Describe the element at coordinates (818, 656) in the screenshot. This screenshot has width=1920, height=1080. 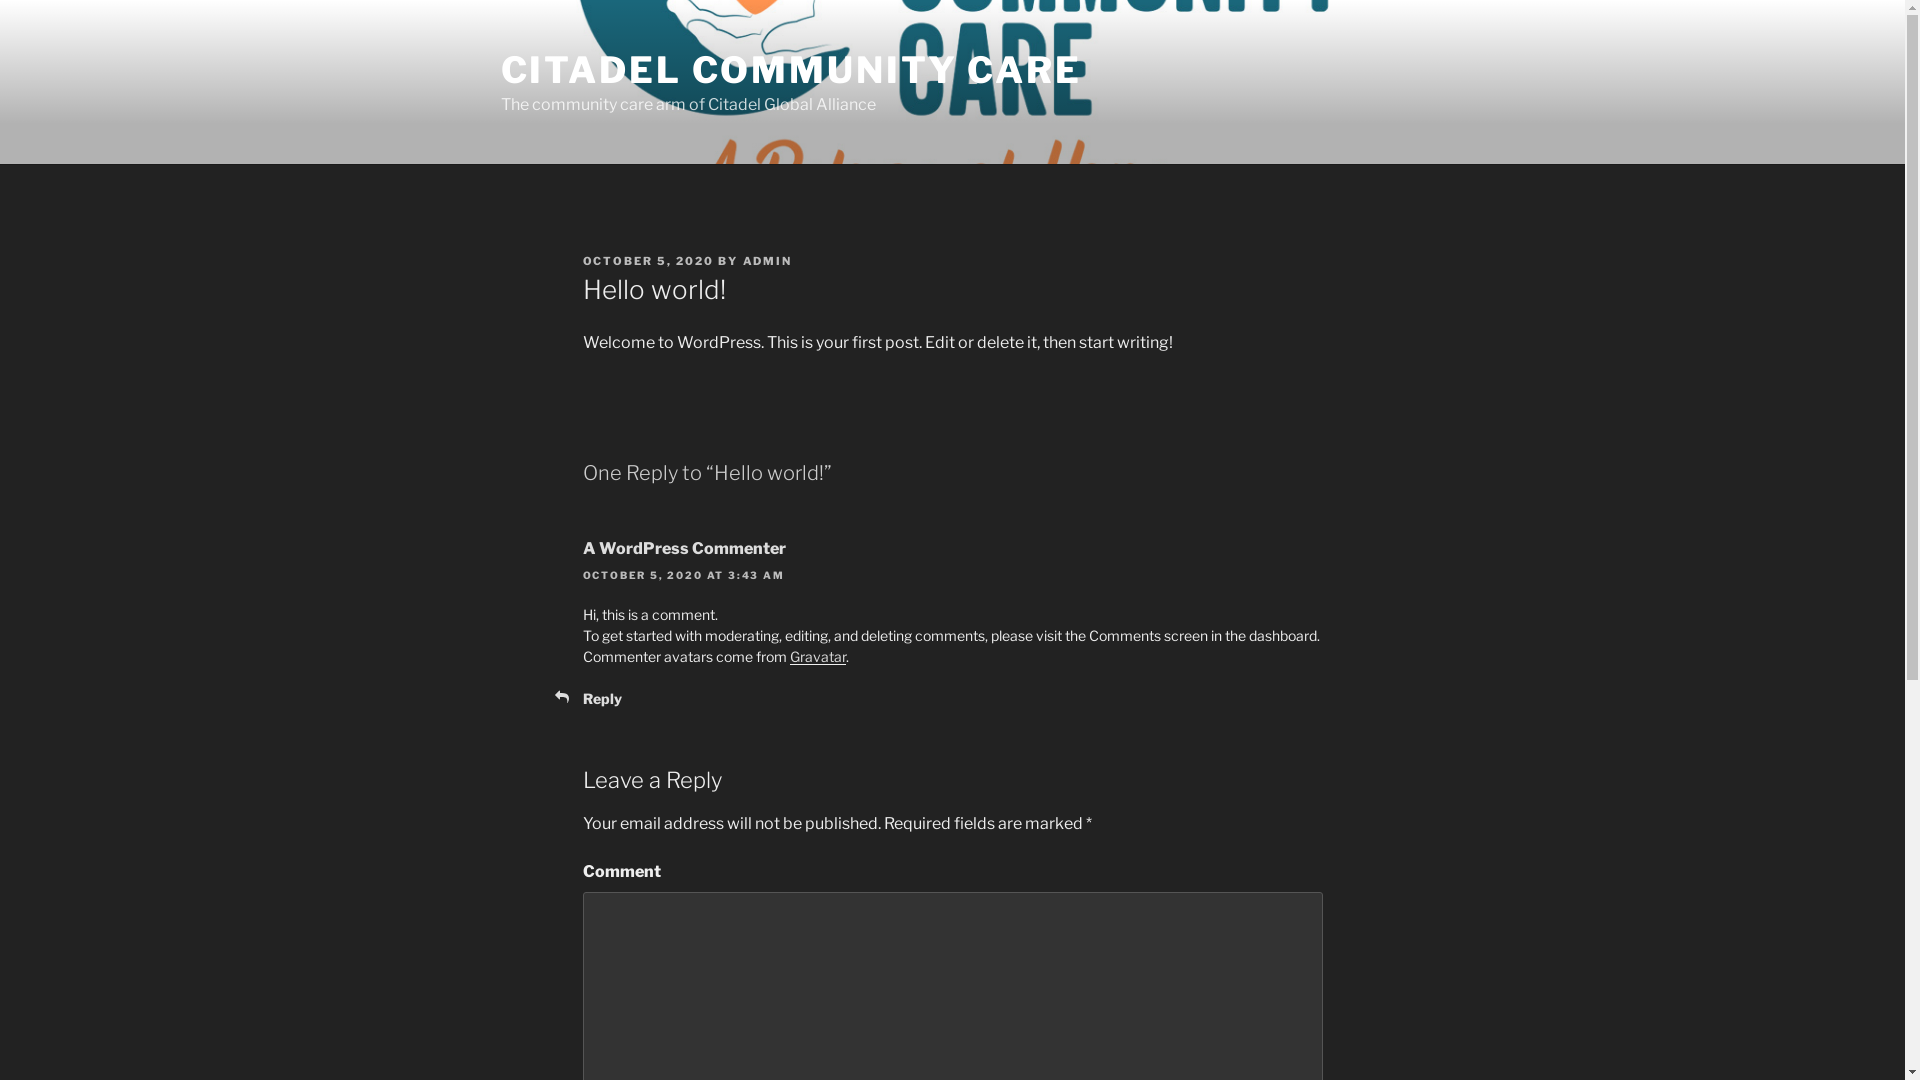
I see `Gravatar` at that location.